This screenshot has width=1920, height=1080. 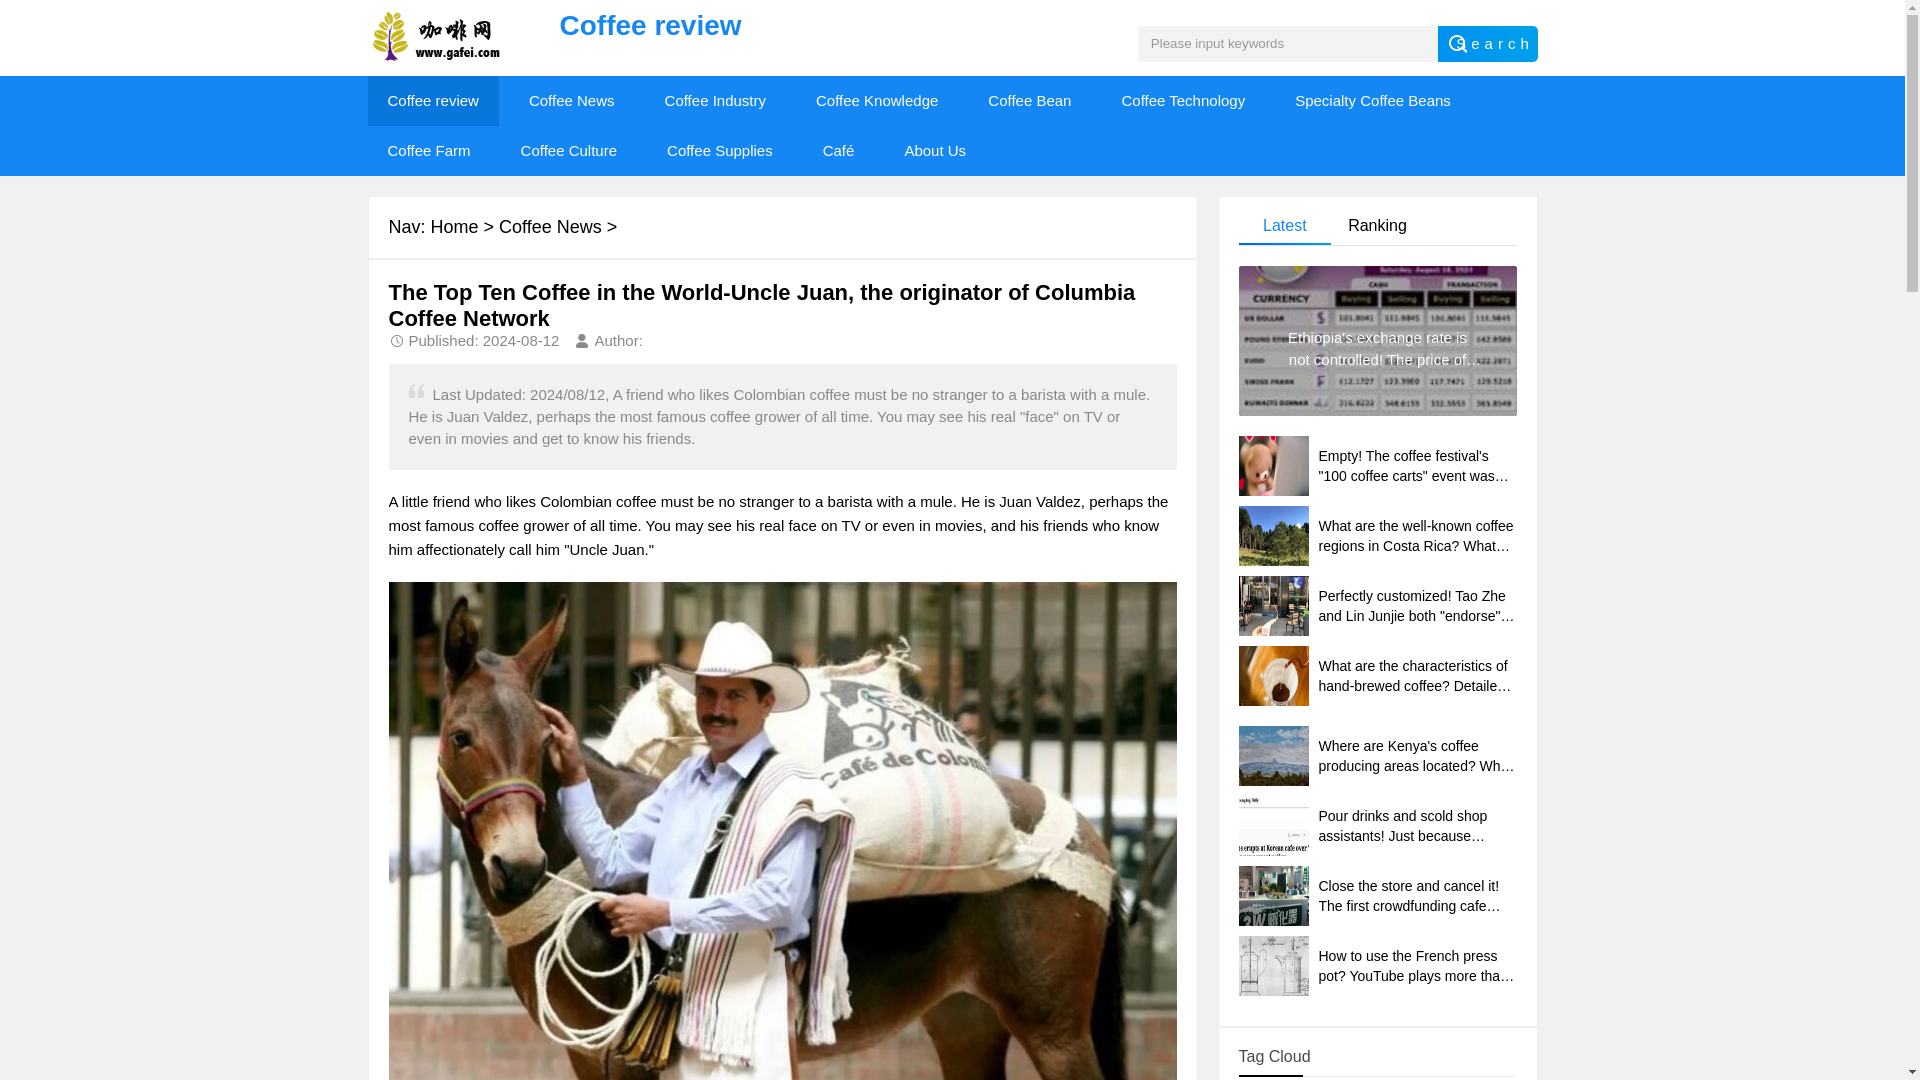 What do you see at coordinates (877, 100) in the screenshot?
I see `Coffee Knowledge` at bounding box center [877, 100].